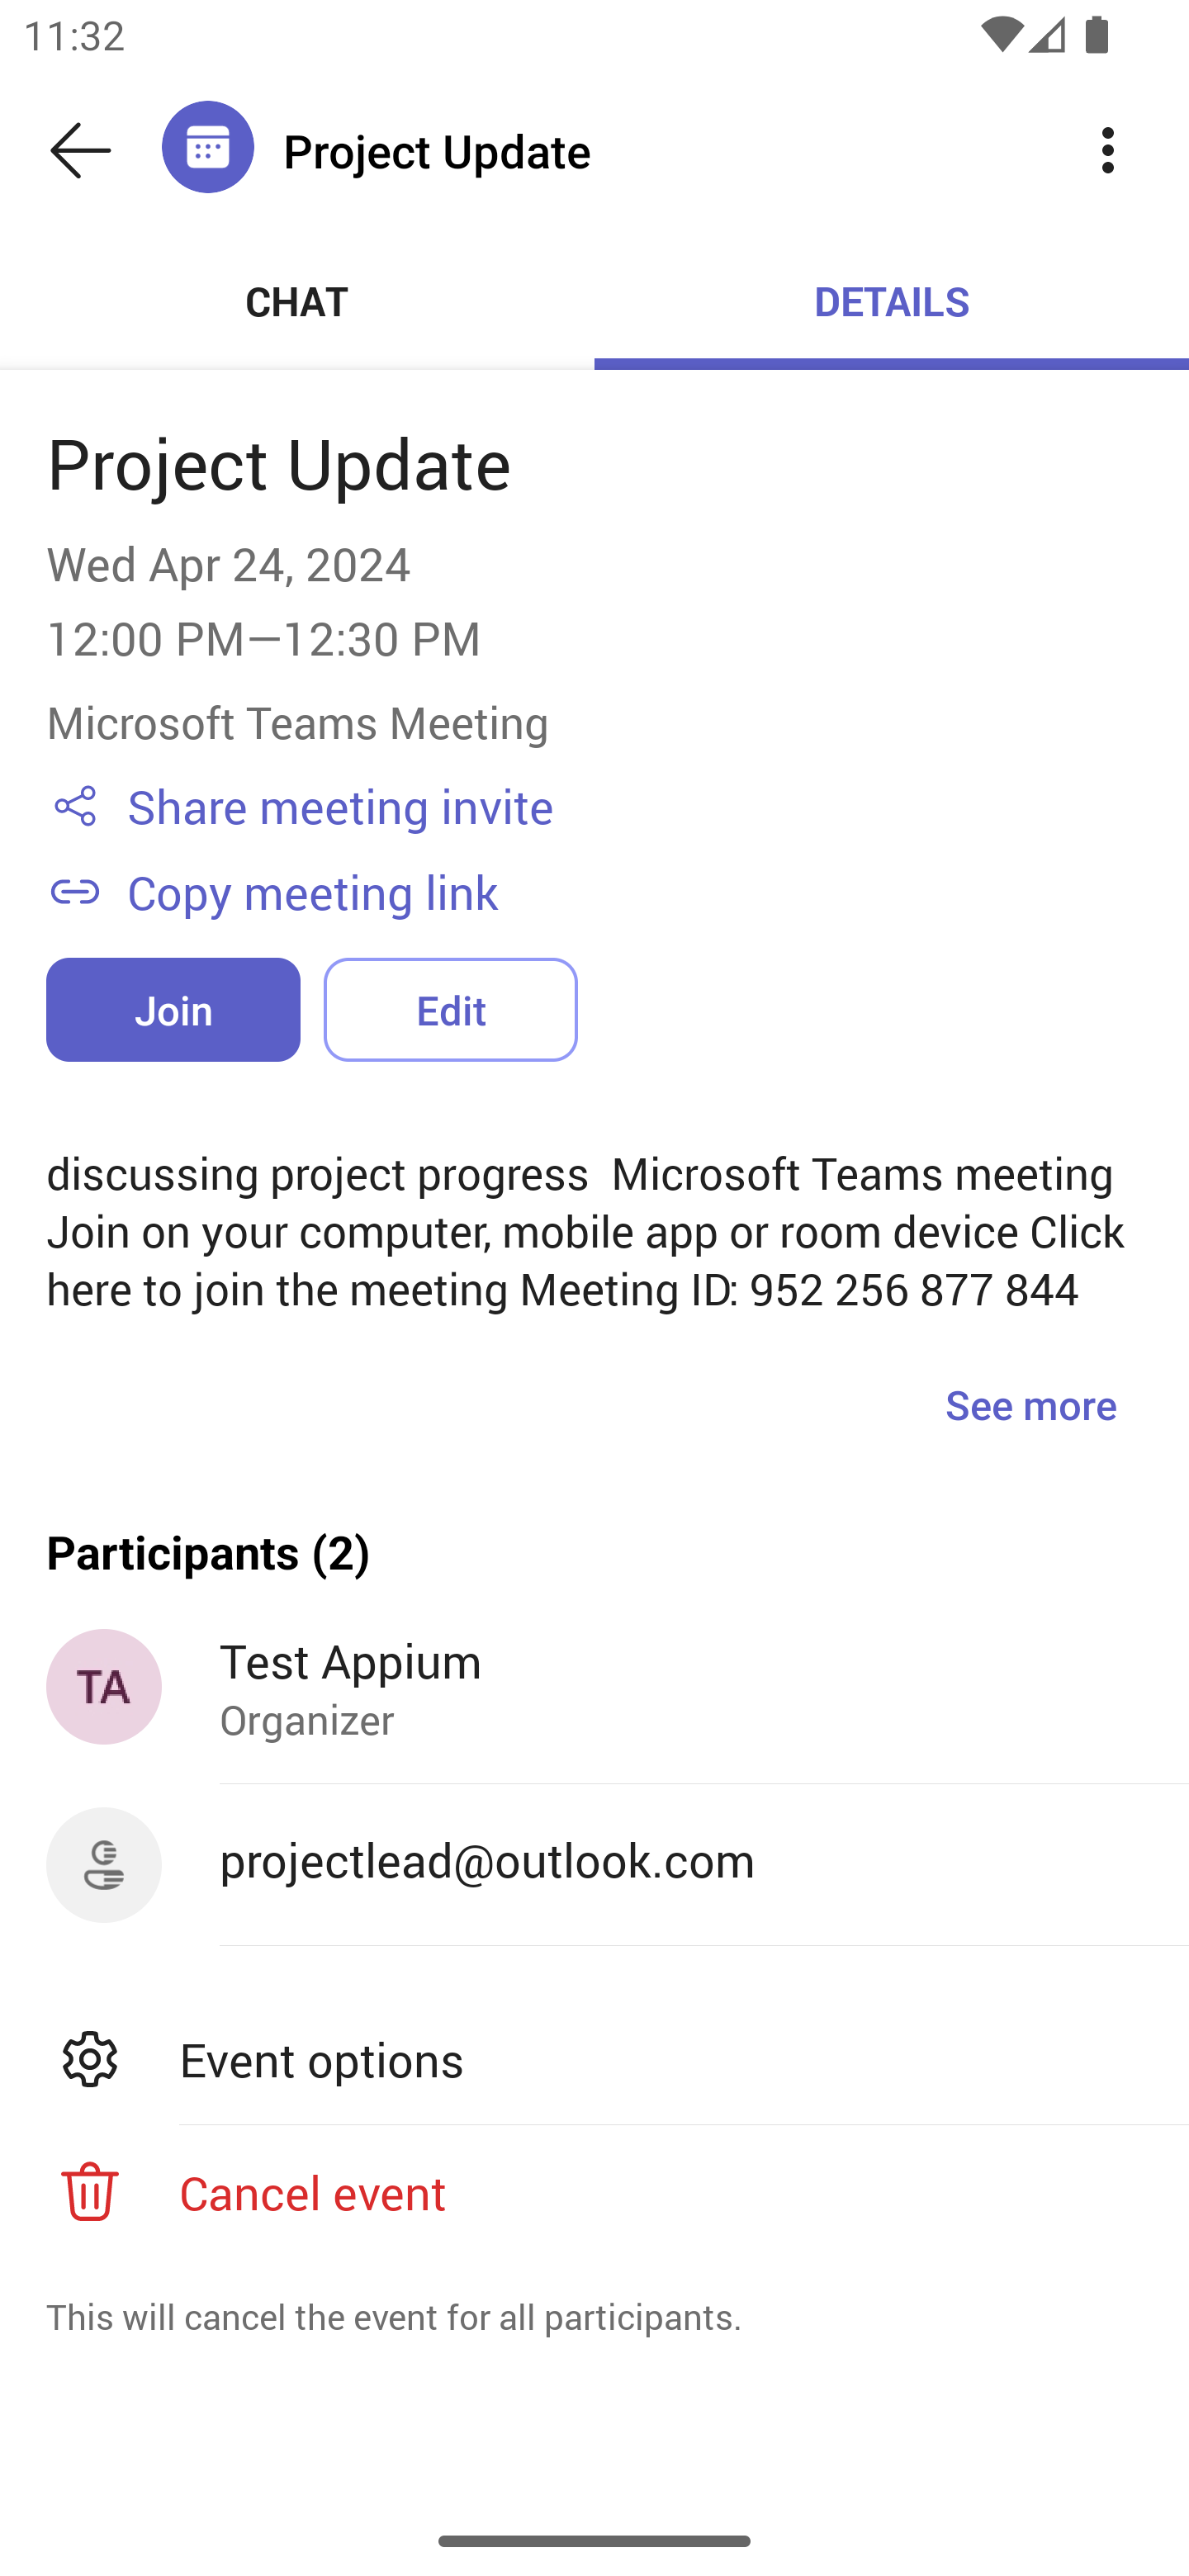 This screenshot has width=1189, height=2576. I want to click on Edit, so click(450, 1009).